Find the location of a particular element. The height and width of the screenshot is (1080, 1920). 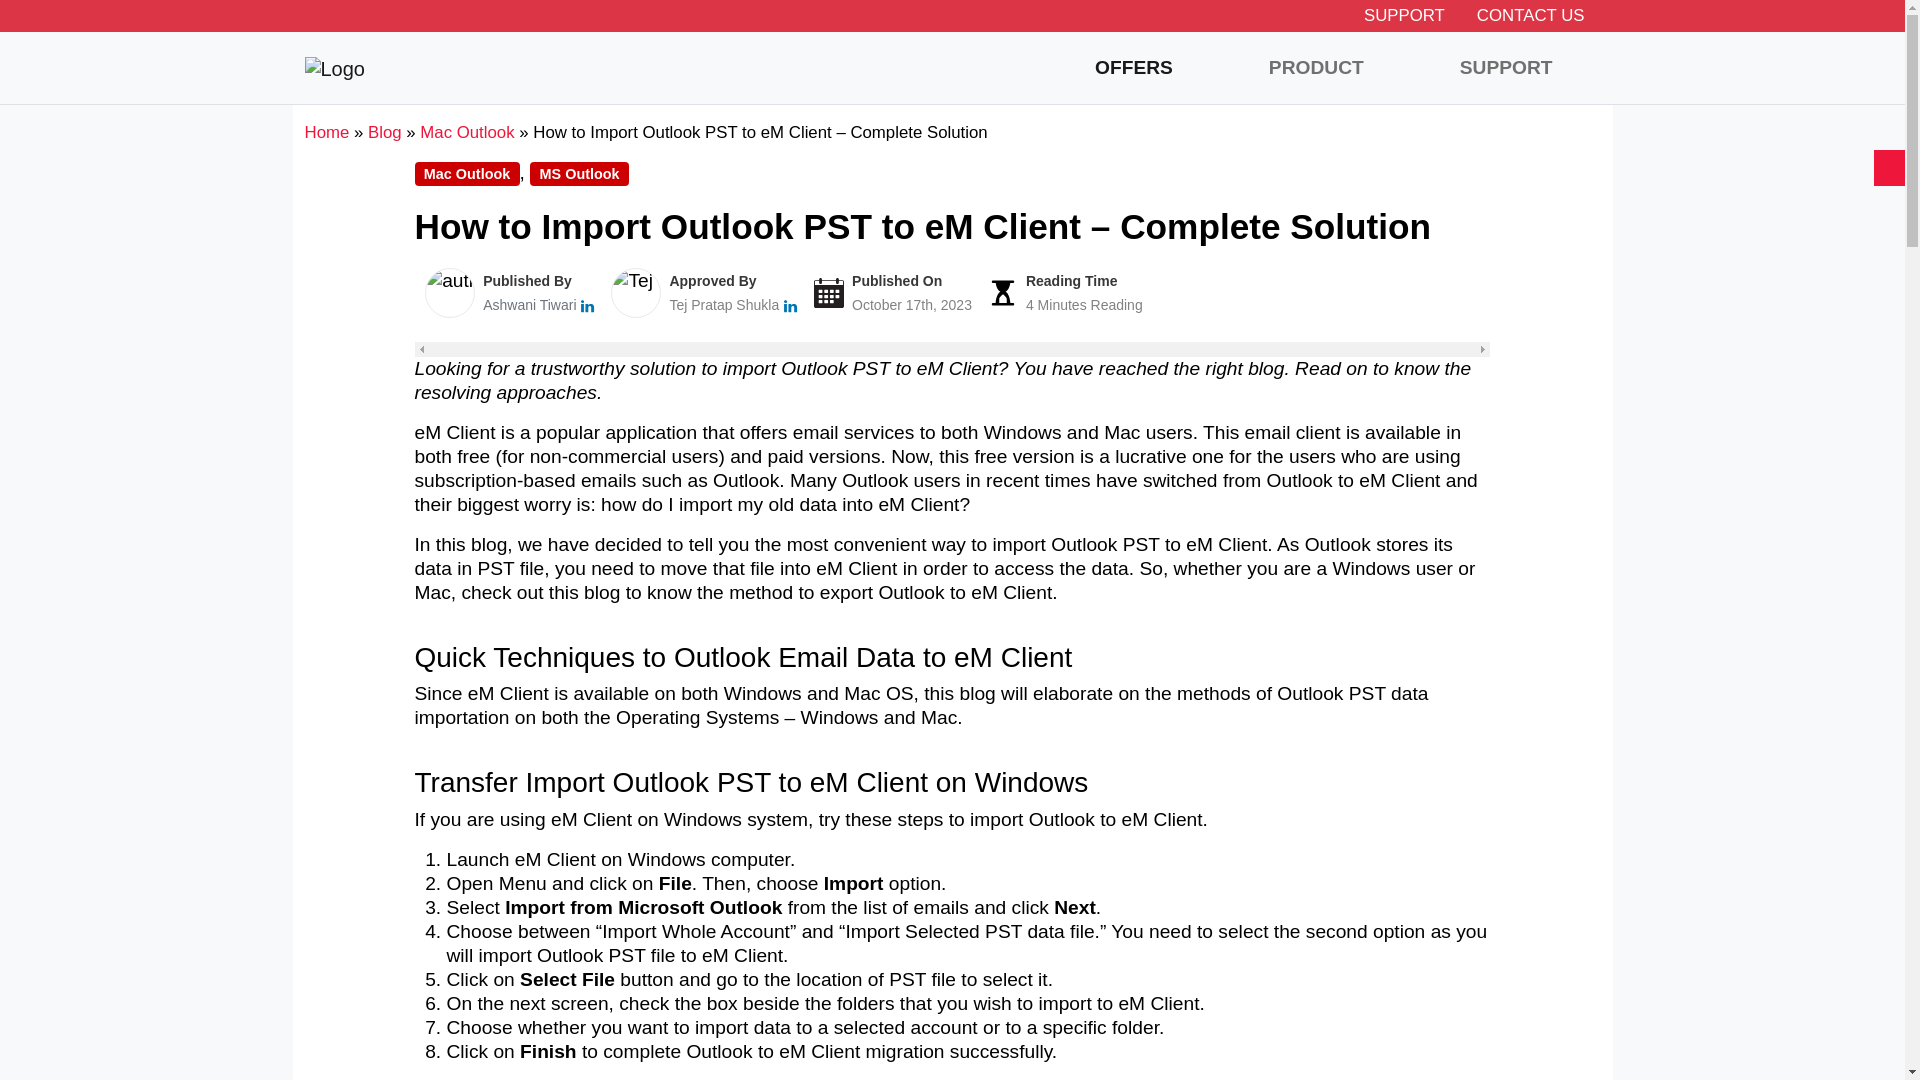

SUPPORT is located at coordinates (1506, 68).